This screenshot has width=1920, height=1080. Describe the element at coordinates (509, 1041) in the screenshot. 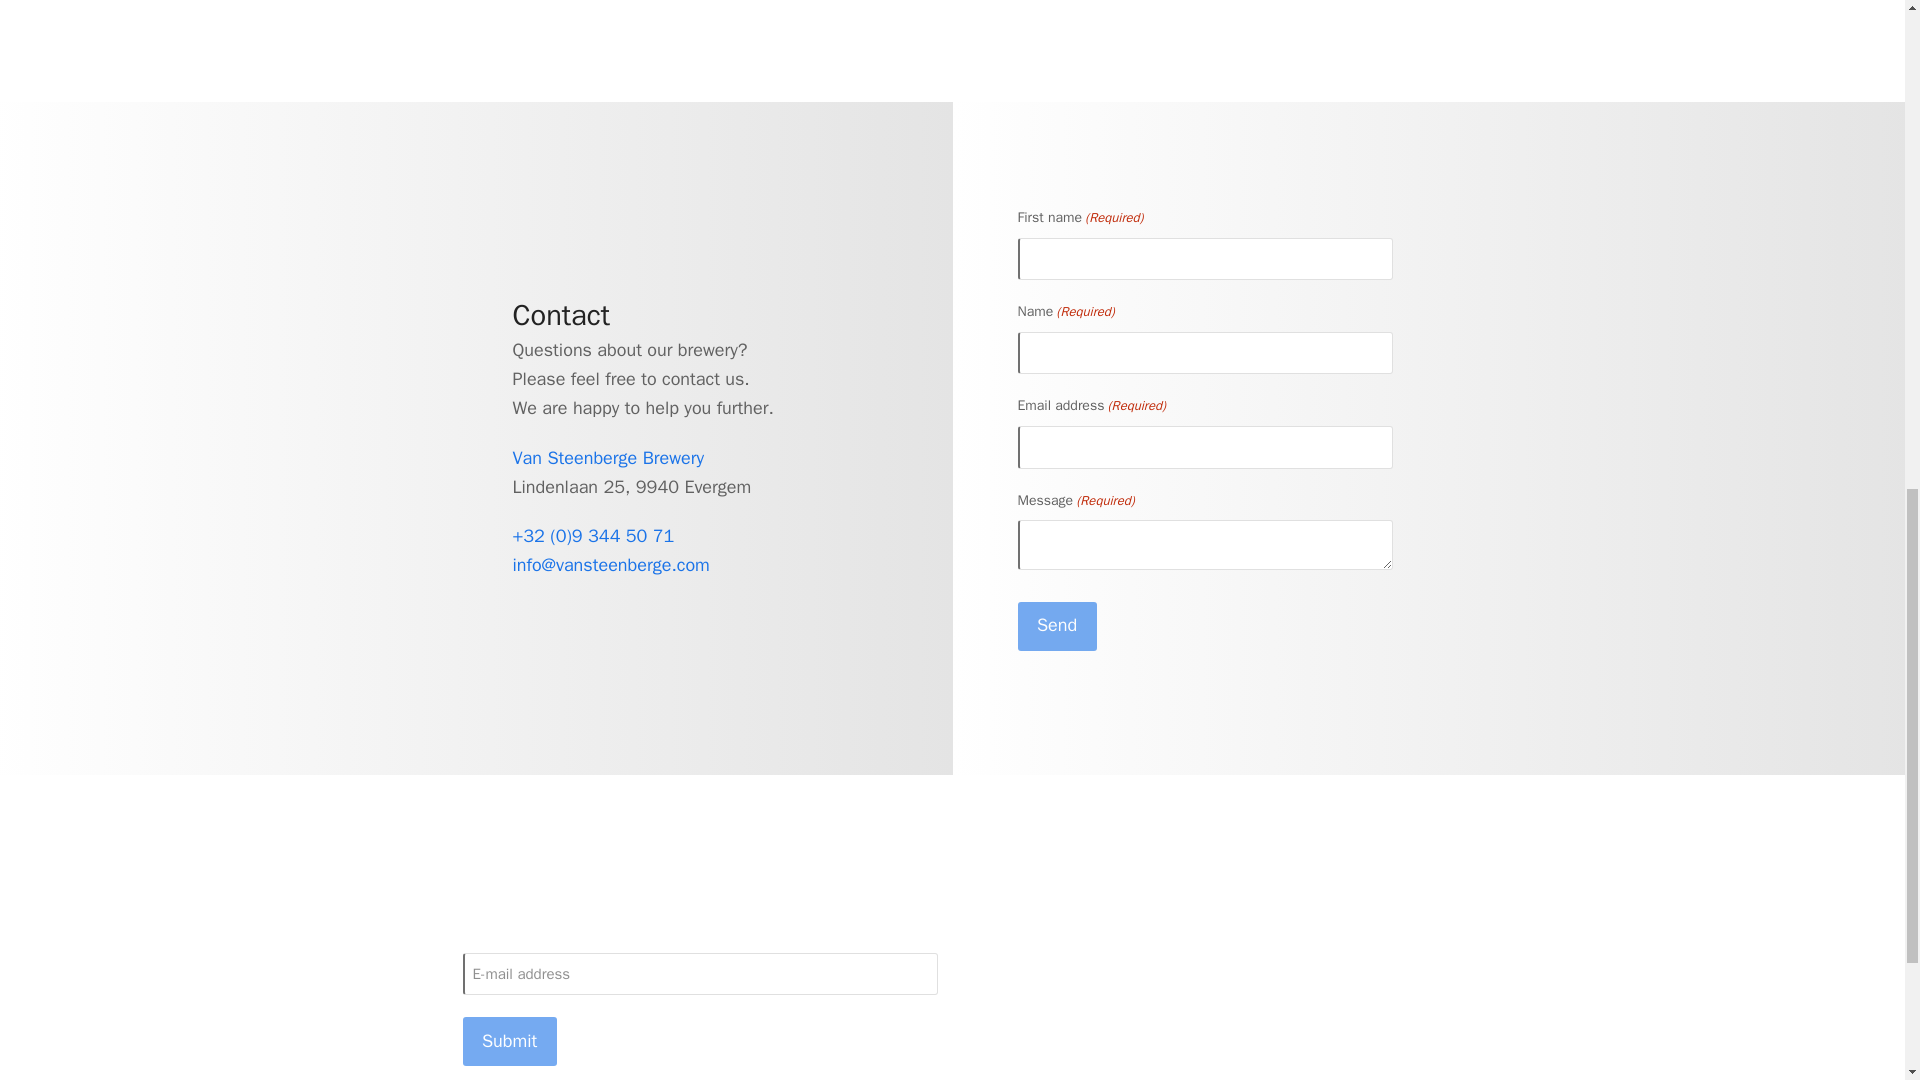

I see `Submit` at that location.